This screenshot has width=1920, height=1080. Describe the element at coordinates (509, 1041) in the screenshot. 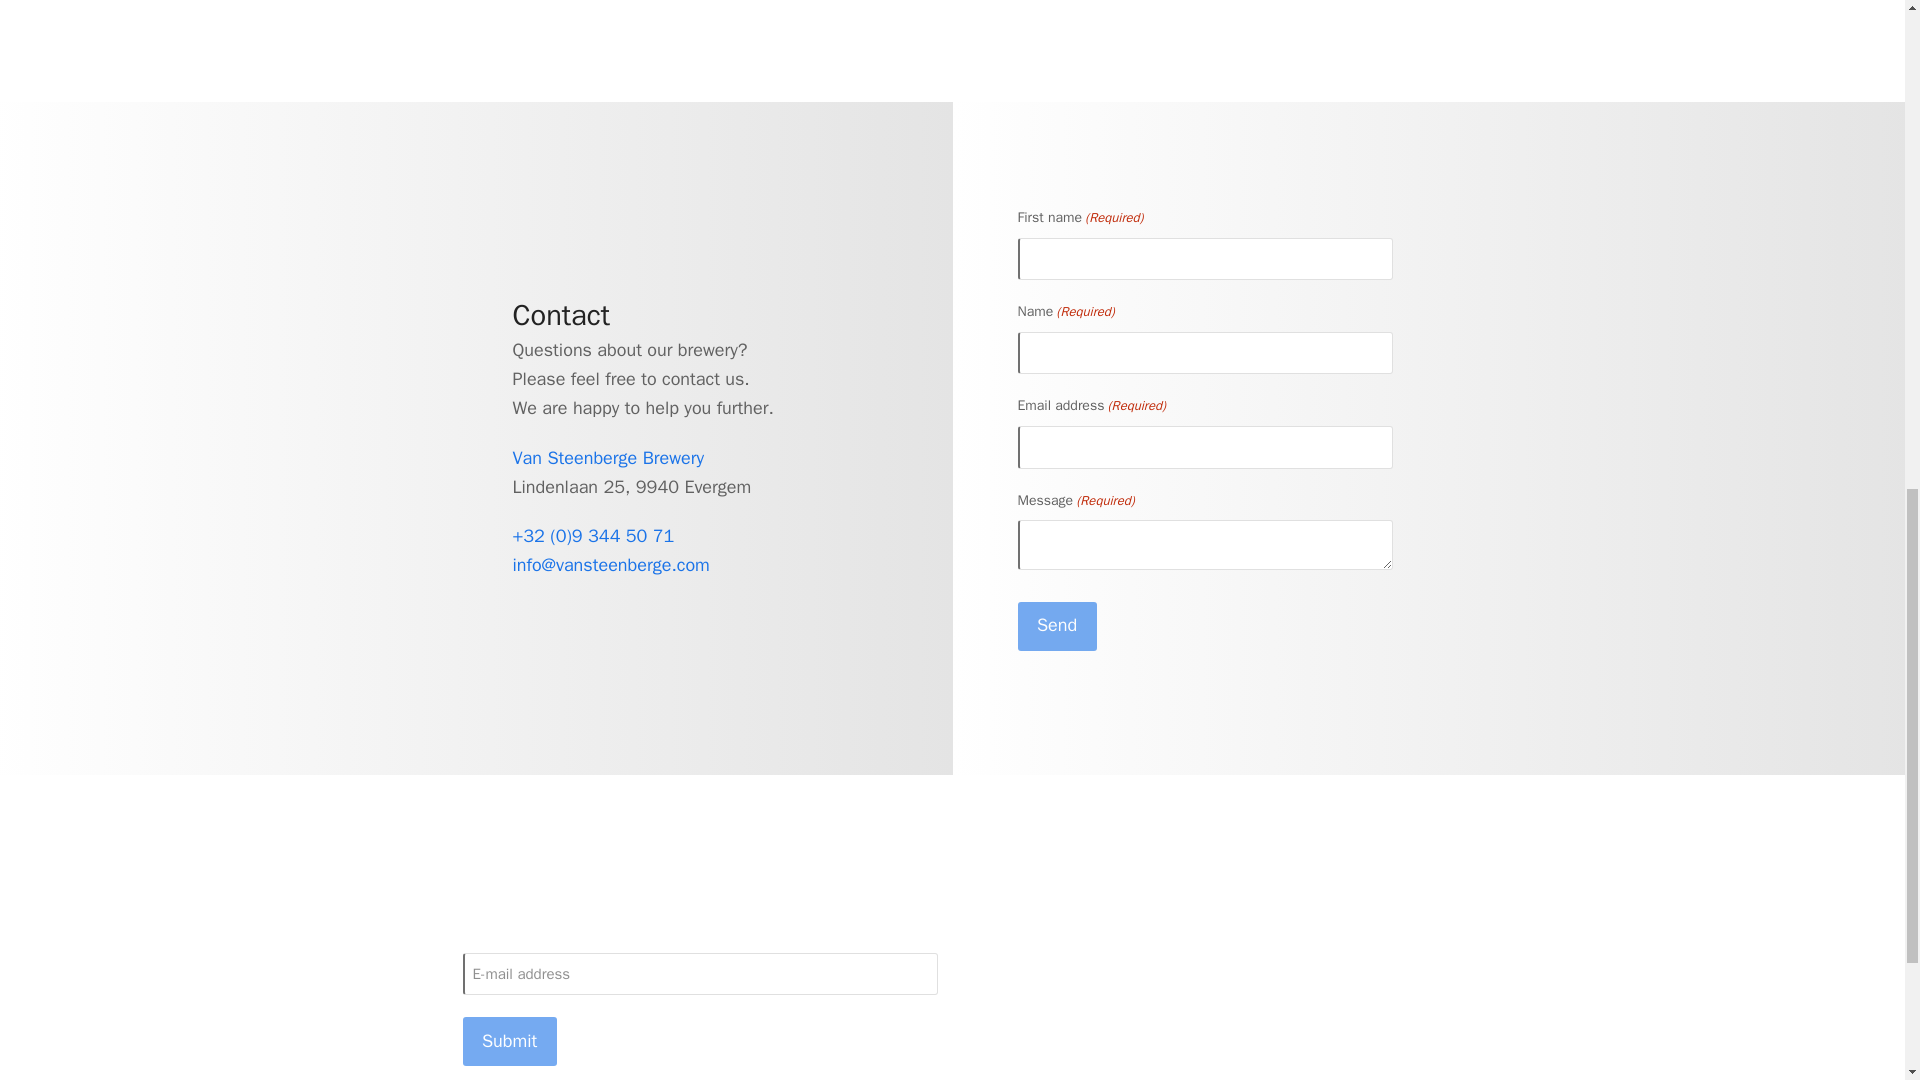

I see `Submit` at that location.